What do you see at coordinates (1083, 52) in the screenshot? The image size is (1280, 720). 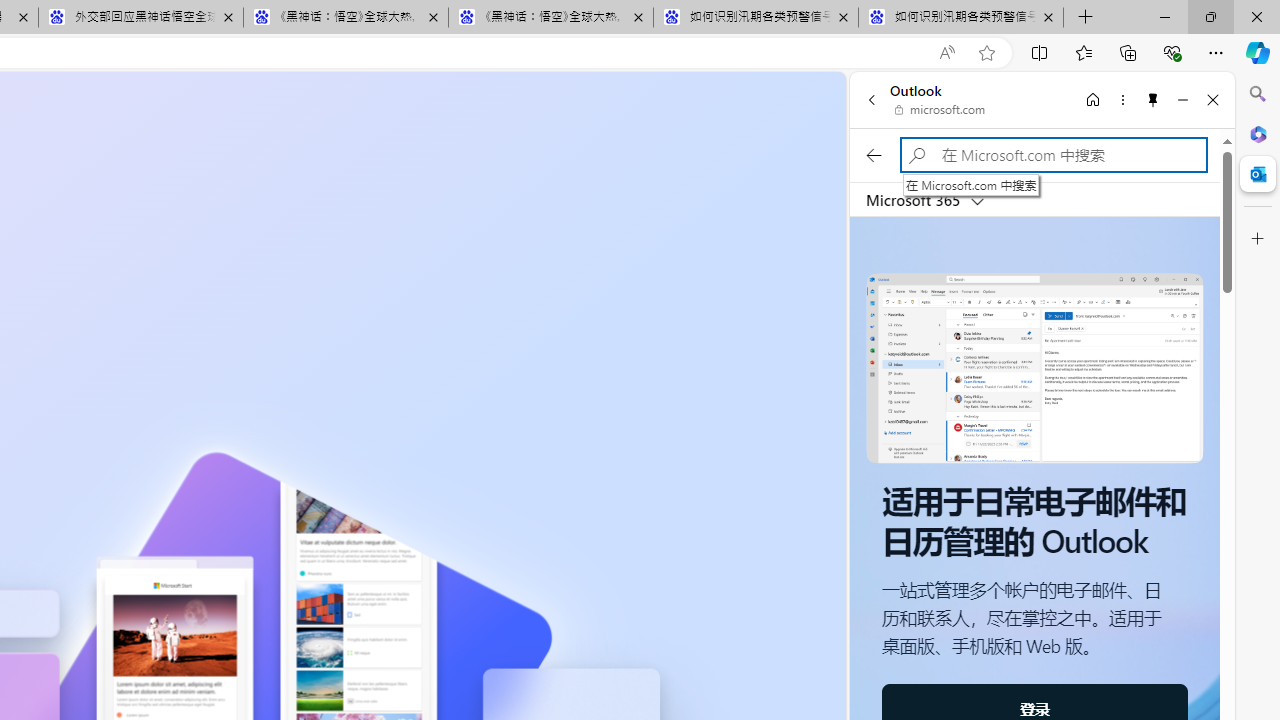 I see `Favorites` at bounding box center [1083, 52].